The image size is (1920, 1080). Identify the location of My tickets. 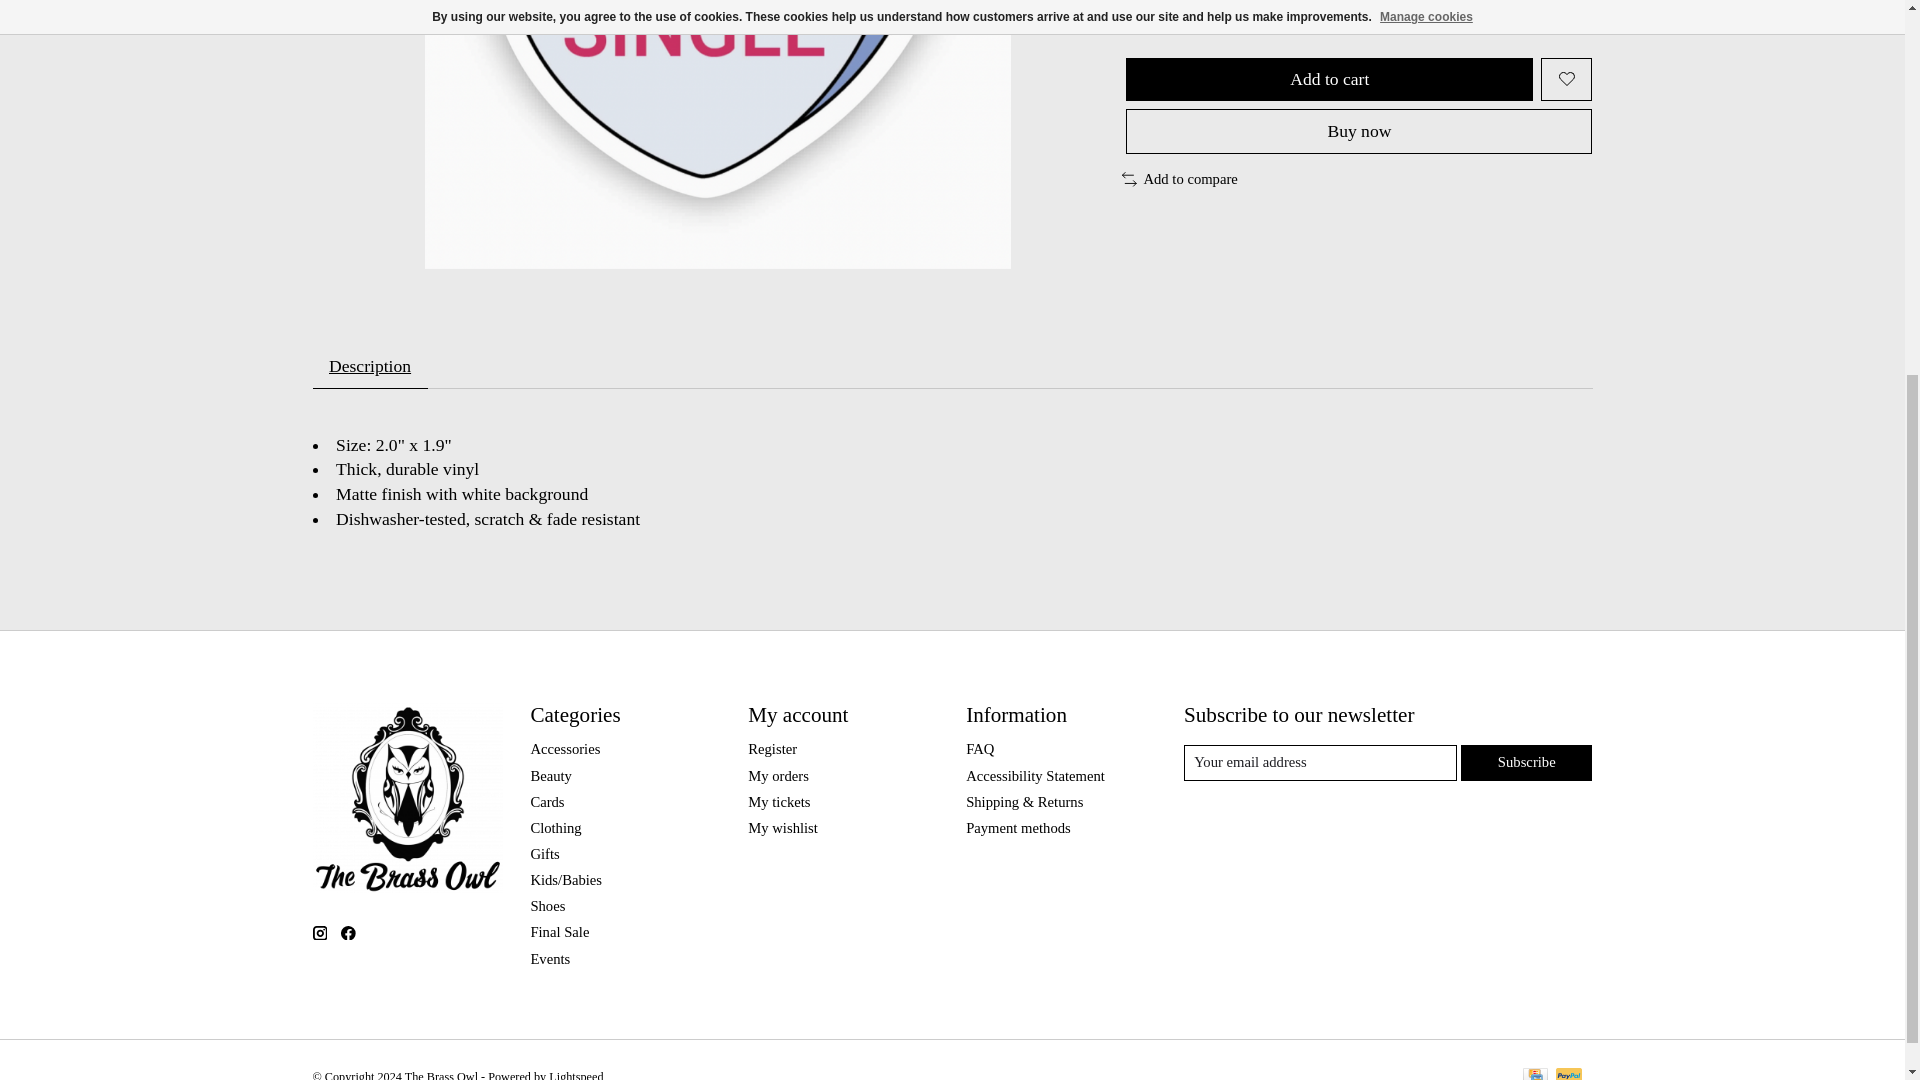
(779, 802).